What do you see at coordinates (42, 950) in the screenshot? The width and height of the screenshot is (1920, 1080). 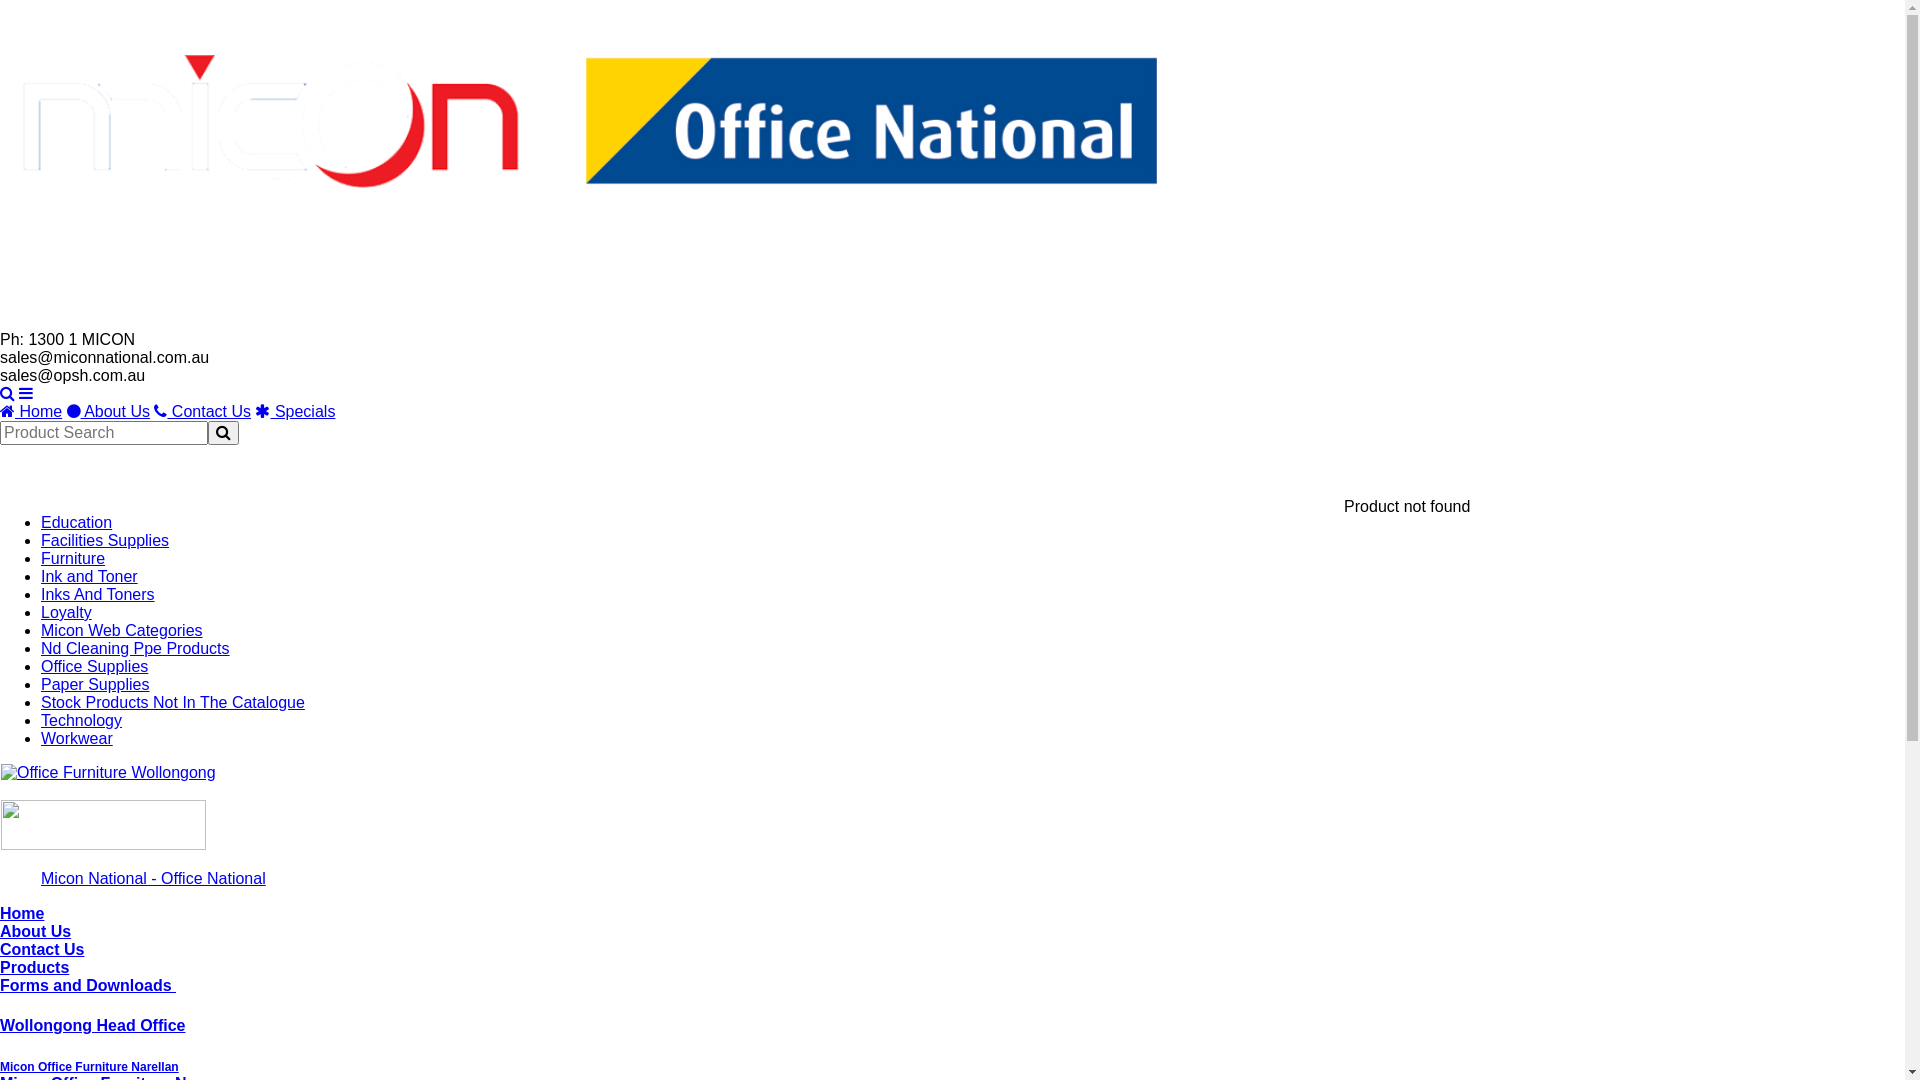 I see `Contact Us` at bounding box center [42, 950].